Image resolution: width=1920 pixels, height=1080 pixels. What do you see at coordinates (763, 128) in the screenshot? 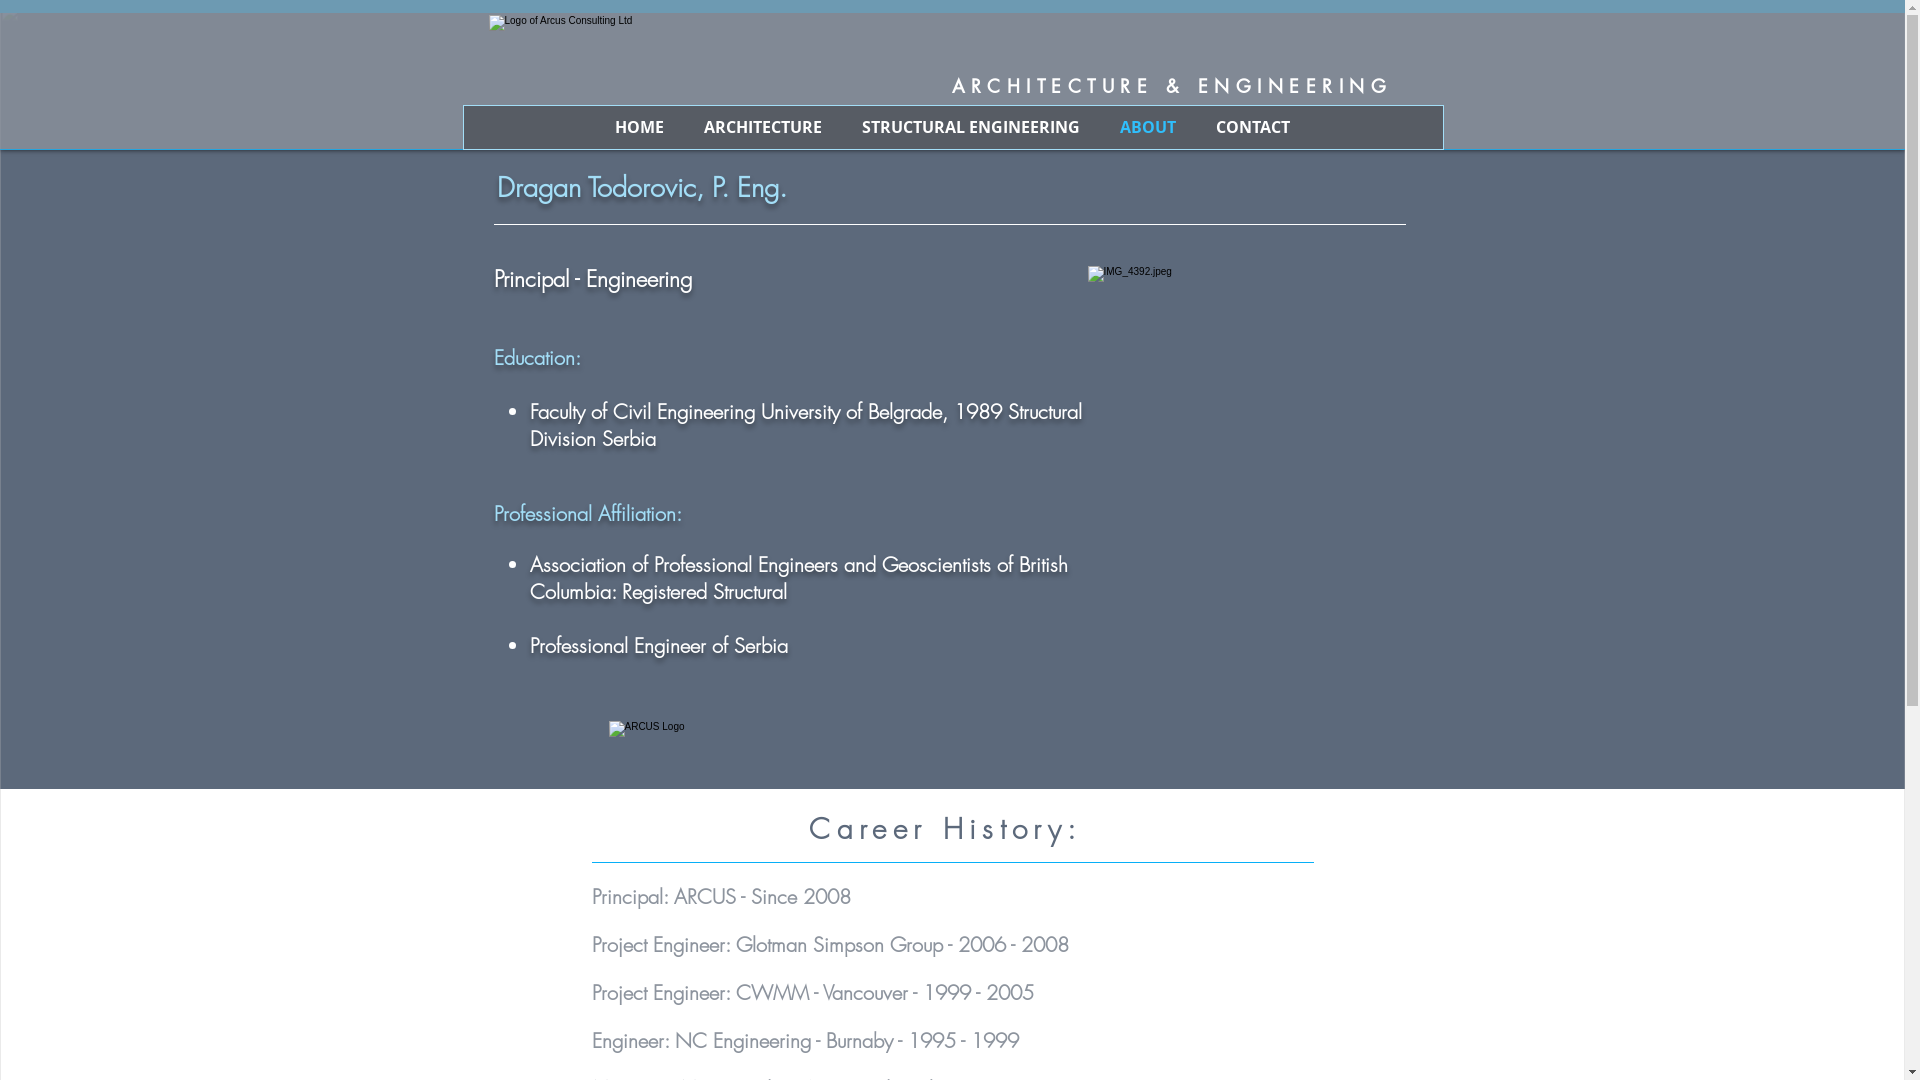
I see `ARCHITECTURE` at bounding box center [763, 128].